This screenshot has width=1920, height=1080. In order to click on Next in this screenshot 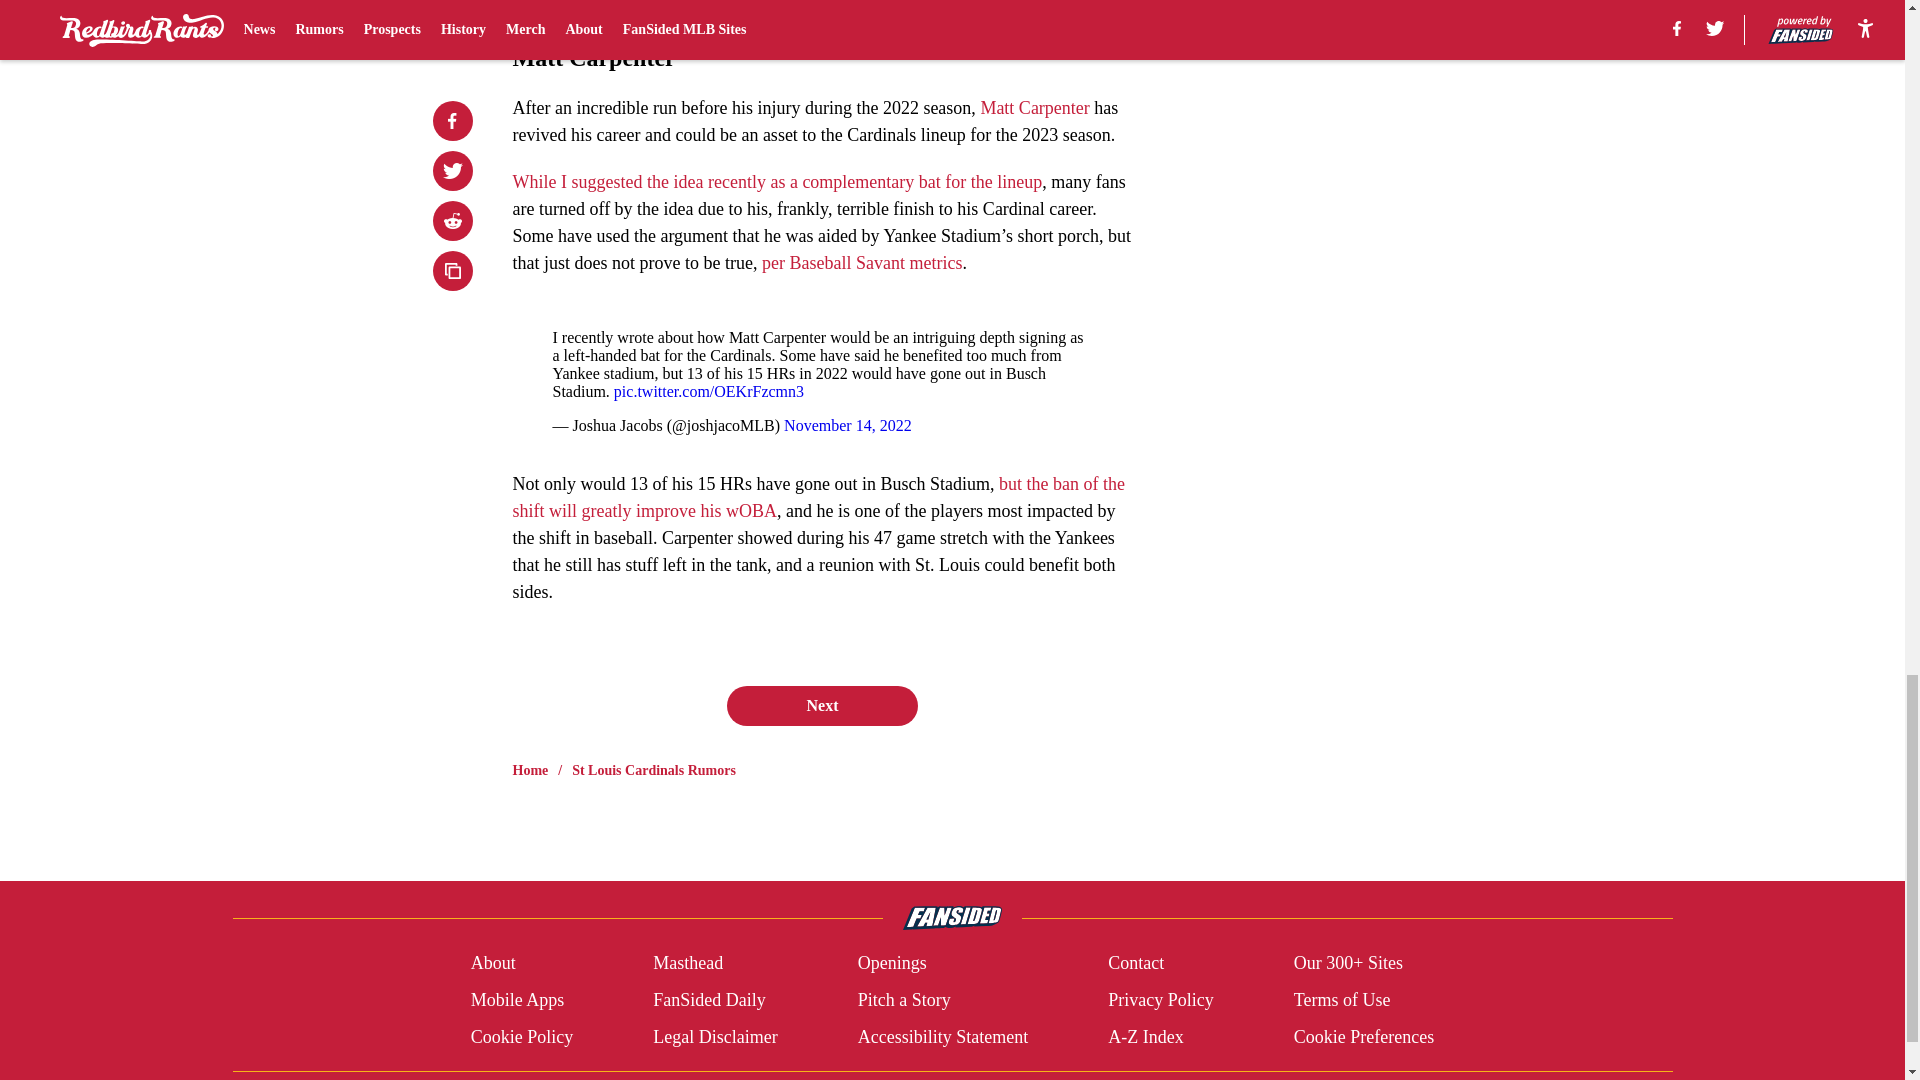, I will do `click(821, 705)`.